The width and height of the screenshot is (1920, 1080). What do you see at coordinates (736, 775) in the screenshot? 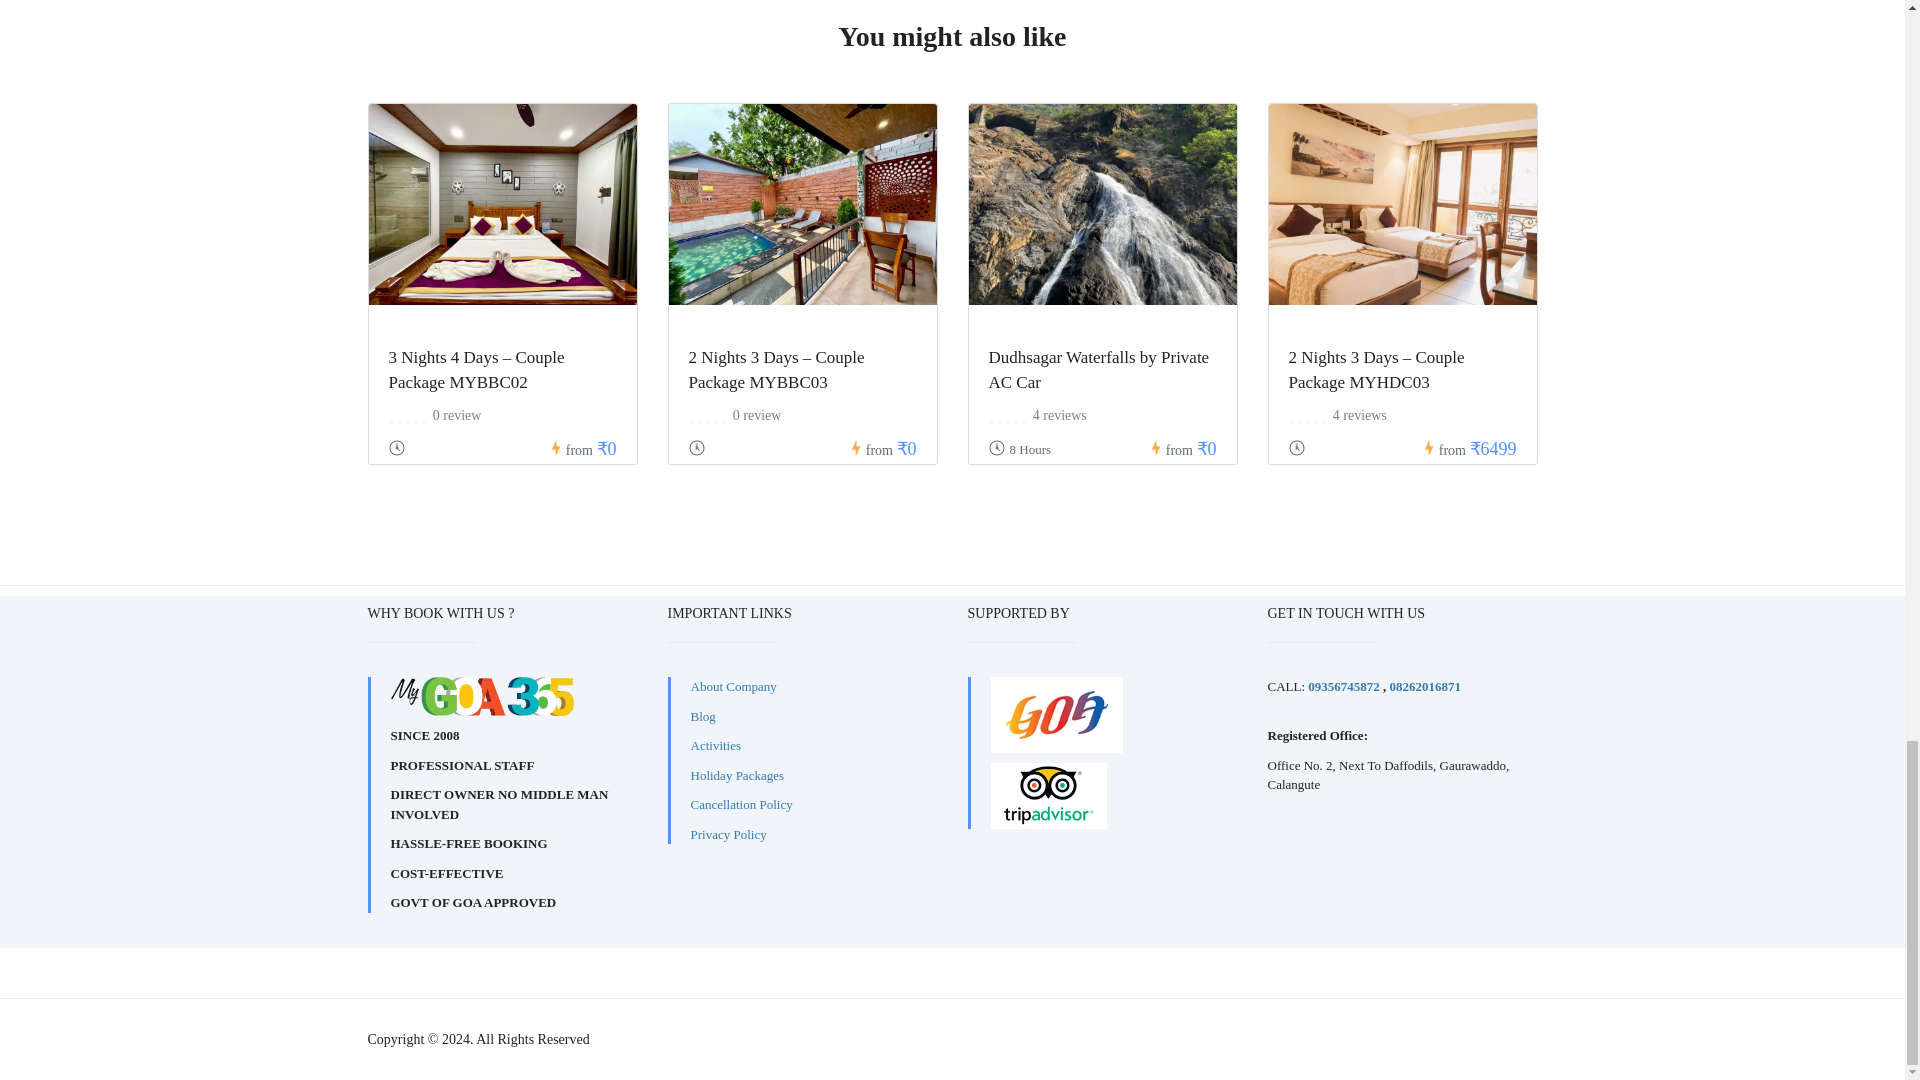
I see `Holiday Packages` at bounding box center [736, 775].